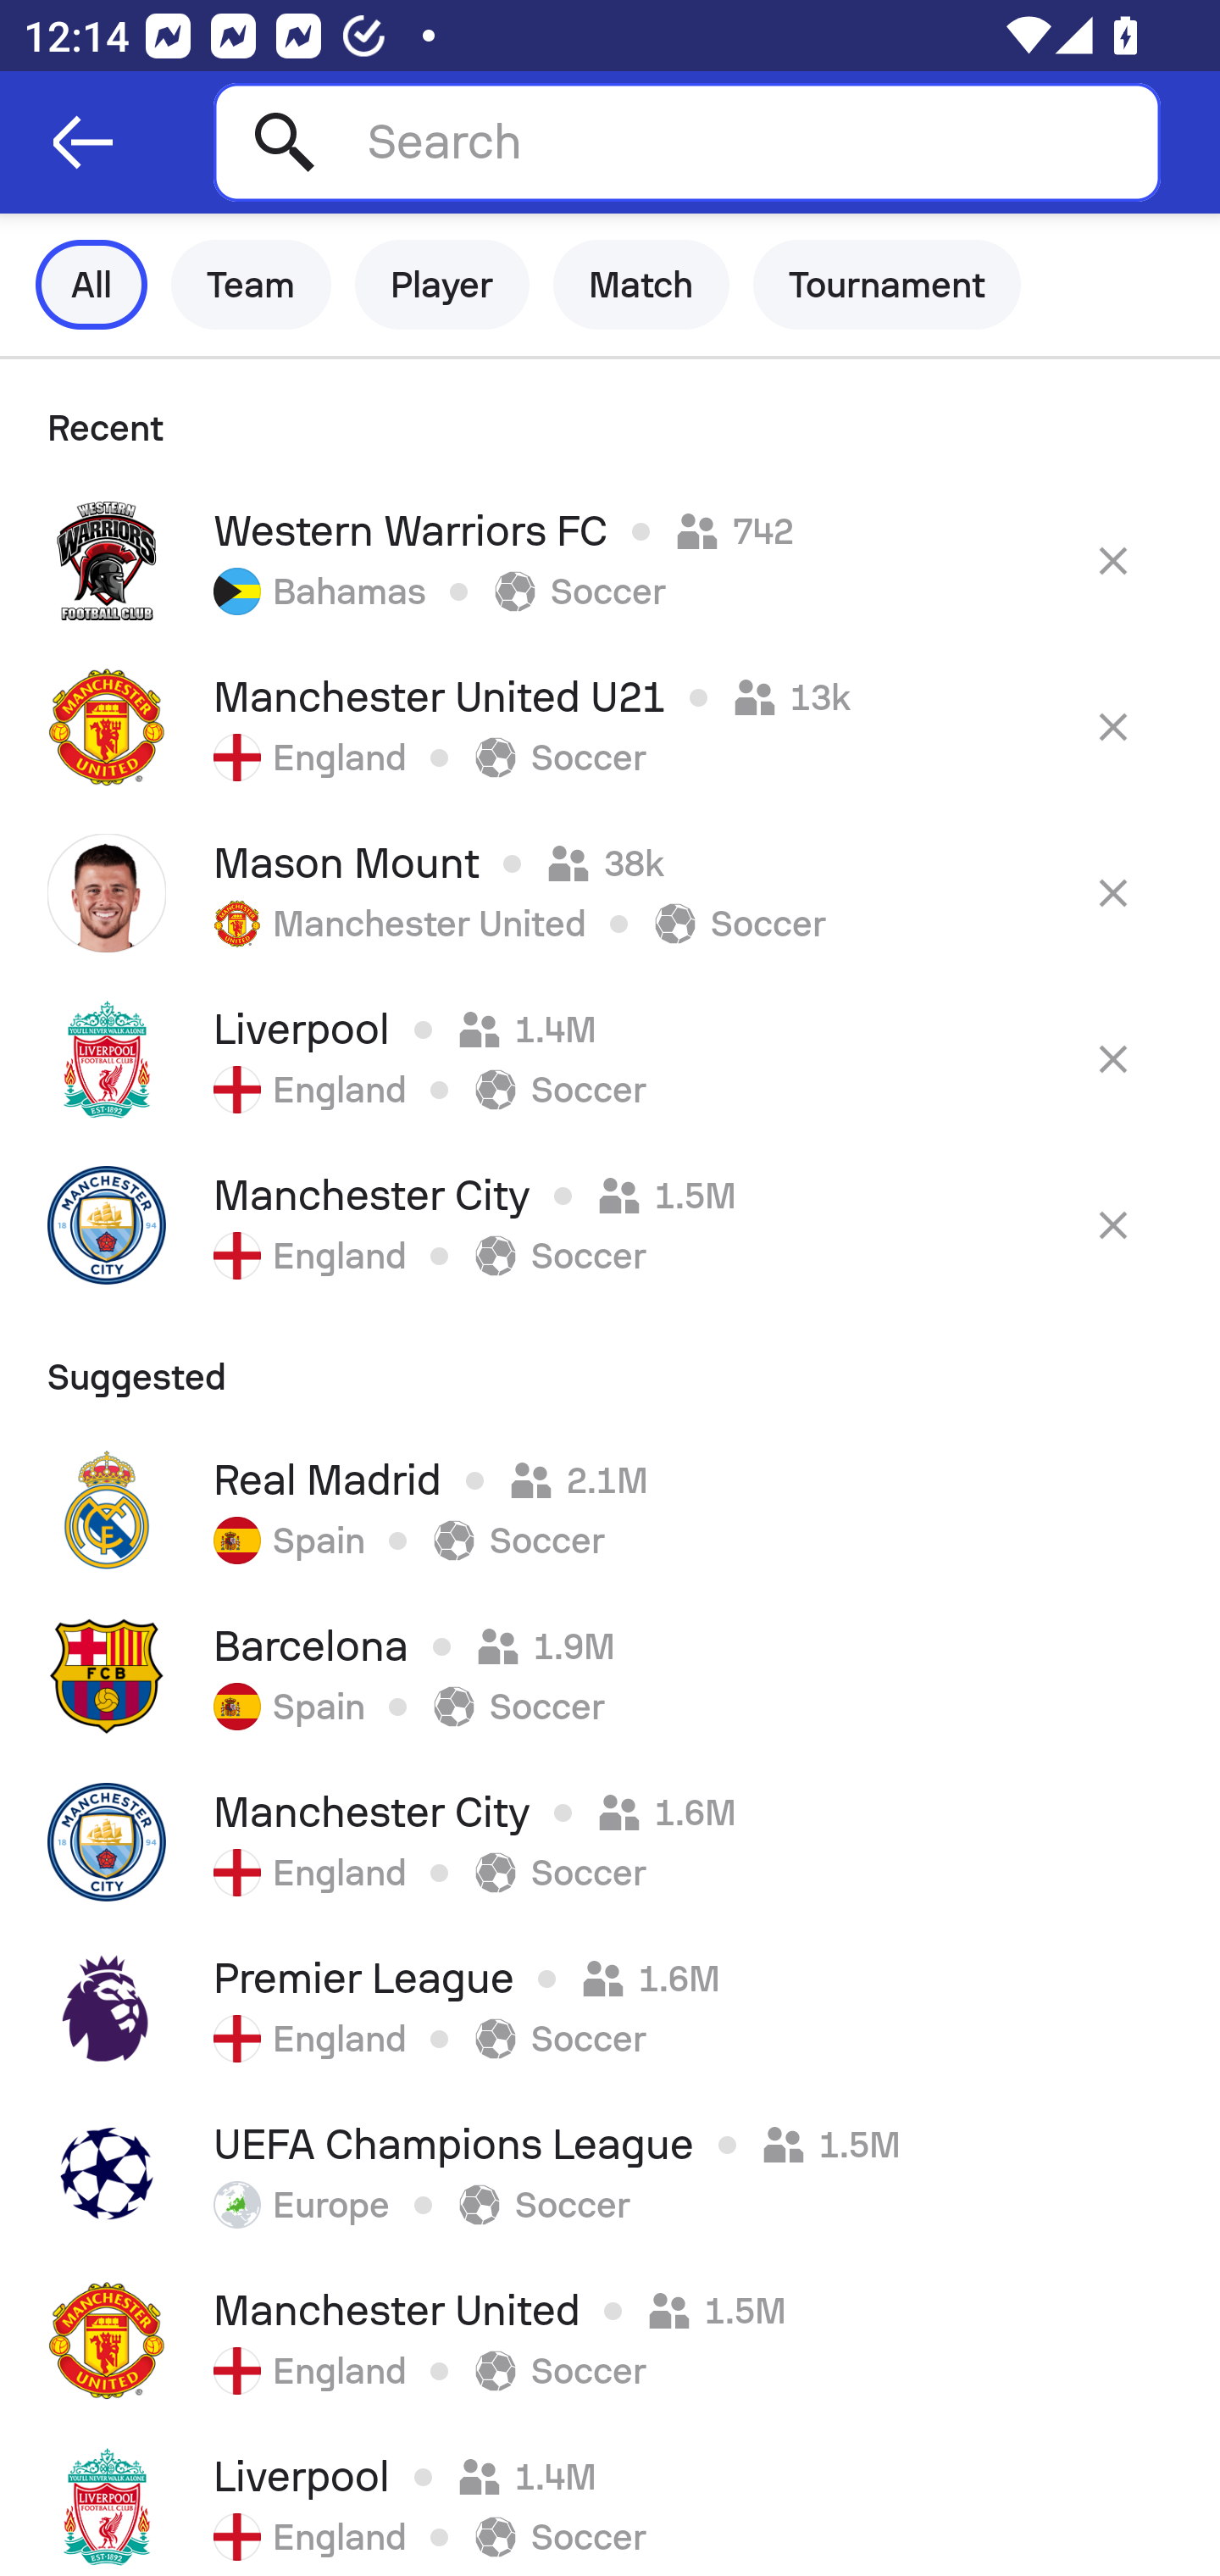  Describe the element at coordinates (686, 142) in the screenshot. I see `Search` at that location.